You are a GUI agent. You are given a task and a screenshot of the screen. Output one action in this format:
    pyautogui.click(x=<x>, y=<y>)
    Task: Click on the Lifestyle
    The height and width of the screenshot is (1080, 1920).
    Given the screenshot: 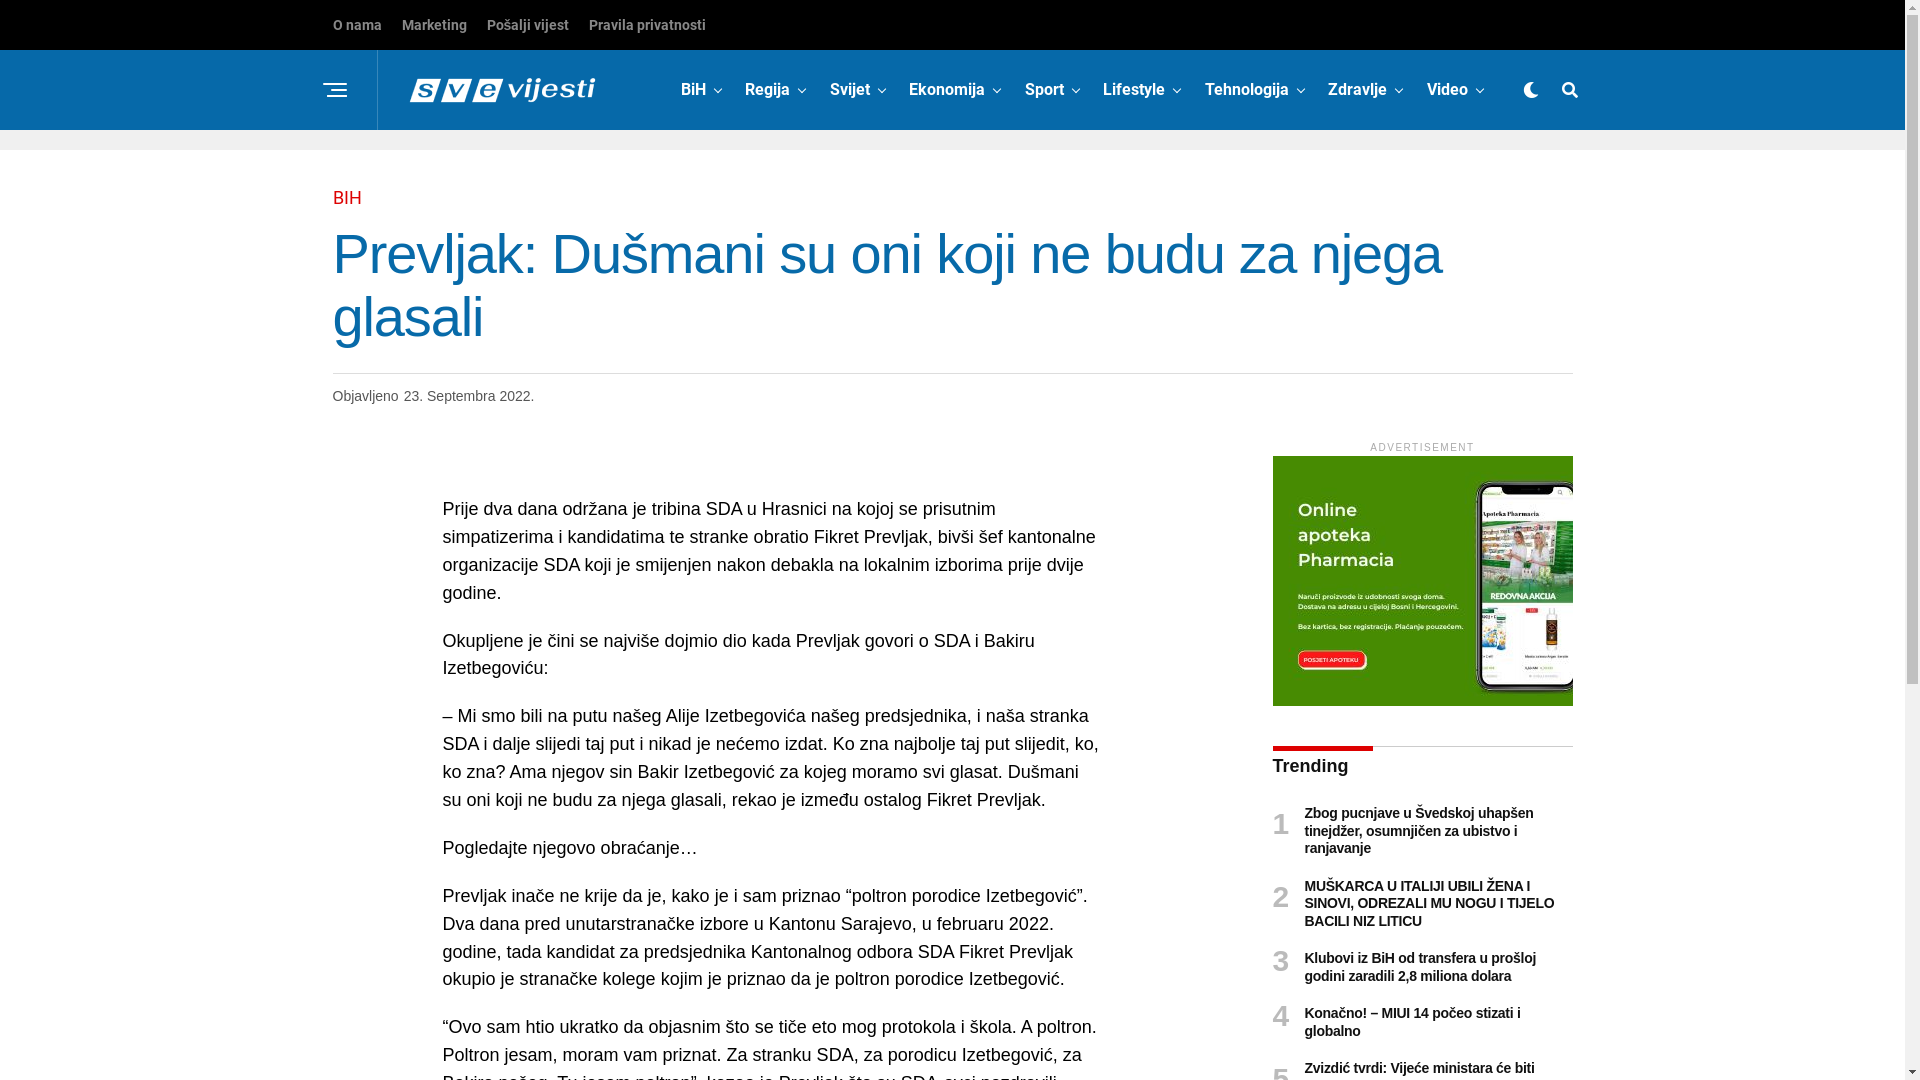 What is the action you would take?
    pyautogui.click(x=1134, y=90)
    